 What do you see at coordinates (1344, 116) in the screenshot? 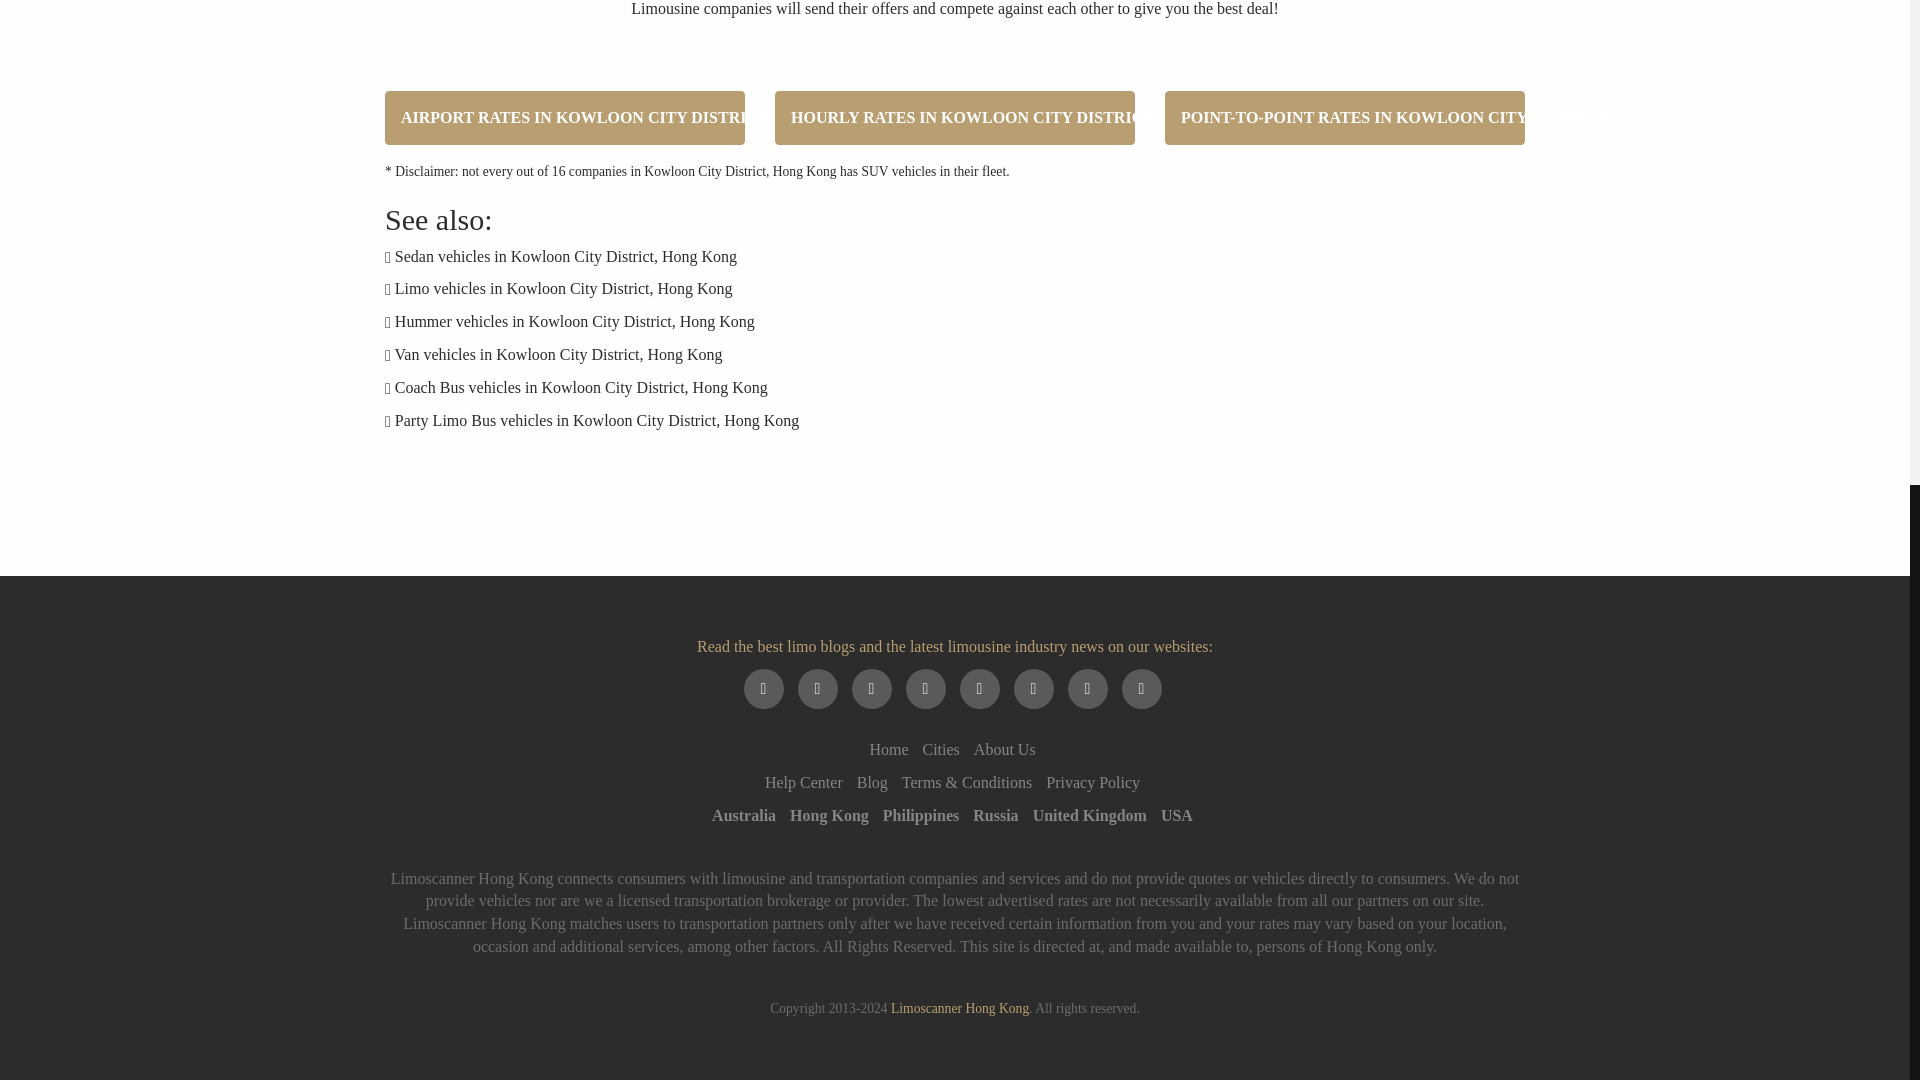
I see `POINT-TO-POINT RATES IN KOWLOON CITY DISTRICT` at bounding box center [1344, 116].